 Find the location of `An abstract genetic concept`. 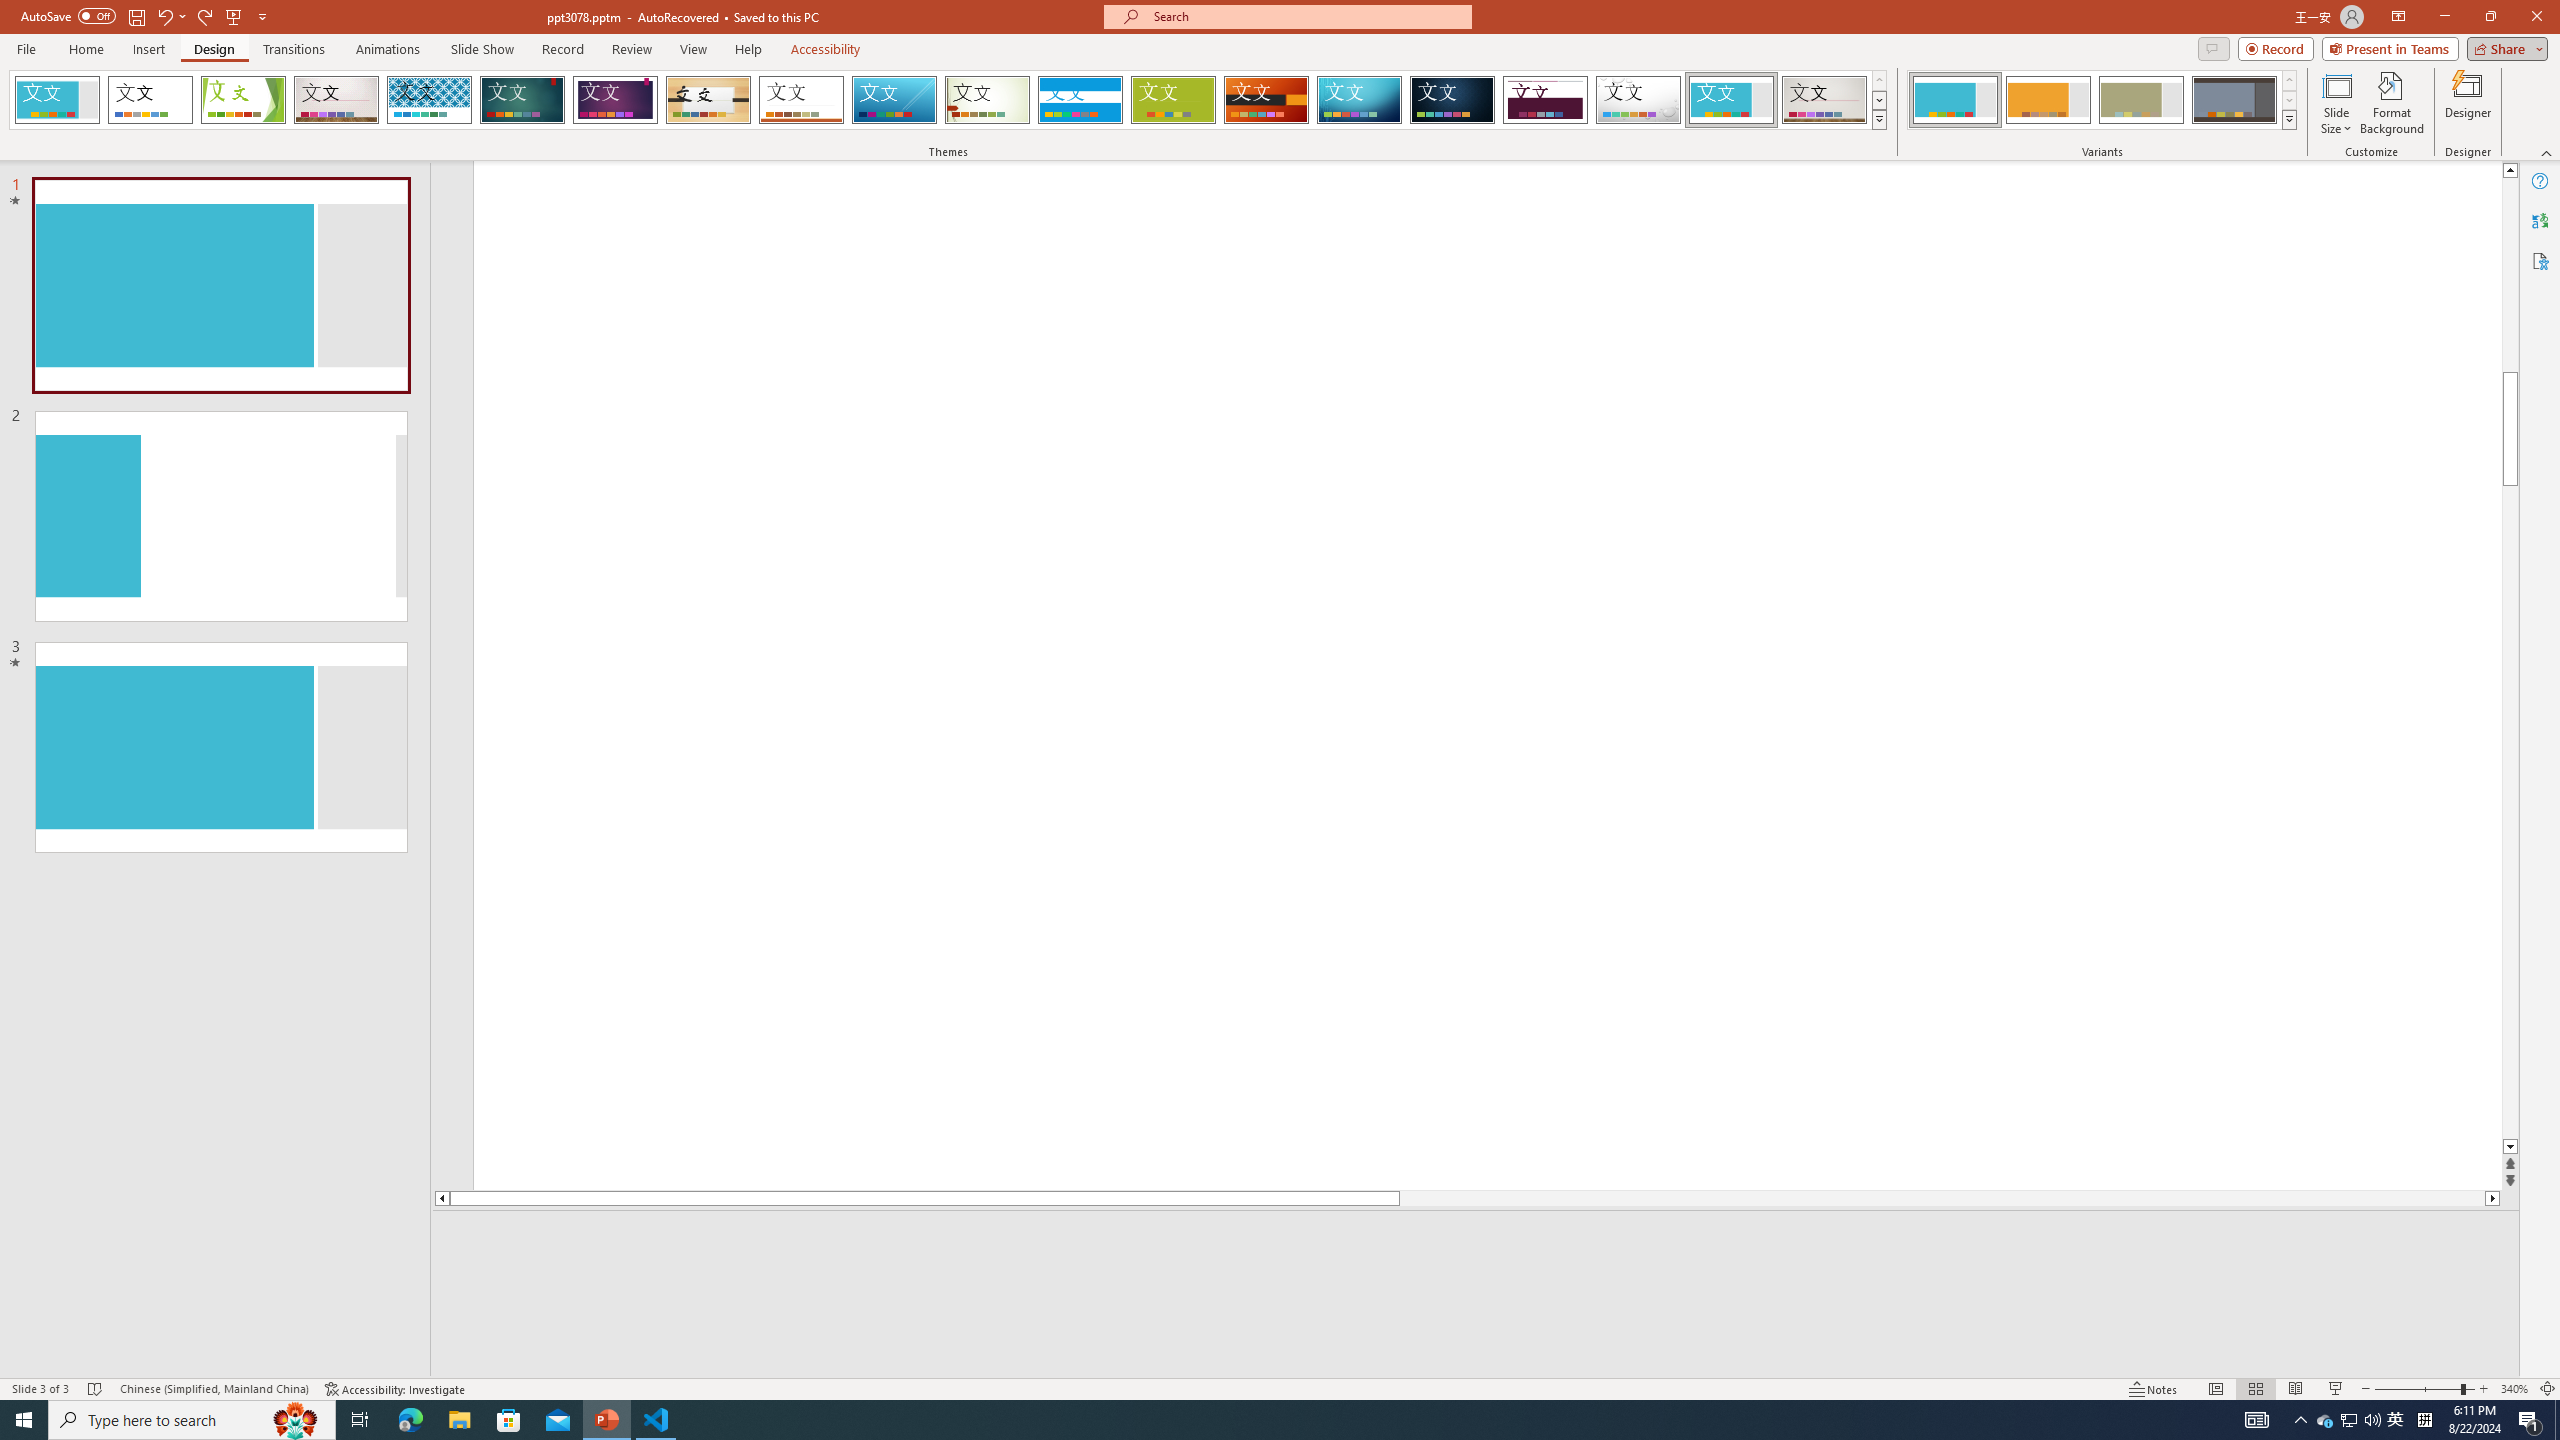

An abstract genetic concept is located at coordinates (1487, 695).